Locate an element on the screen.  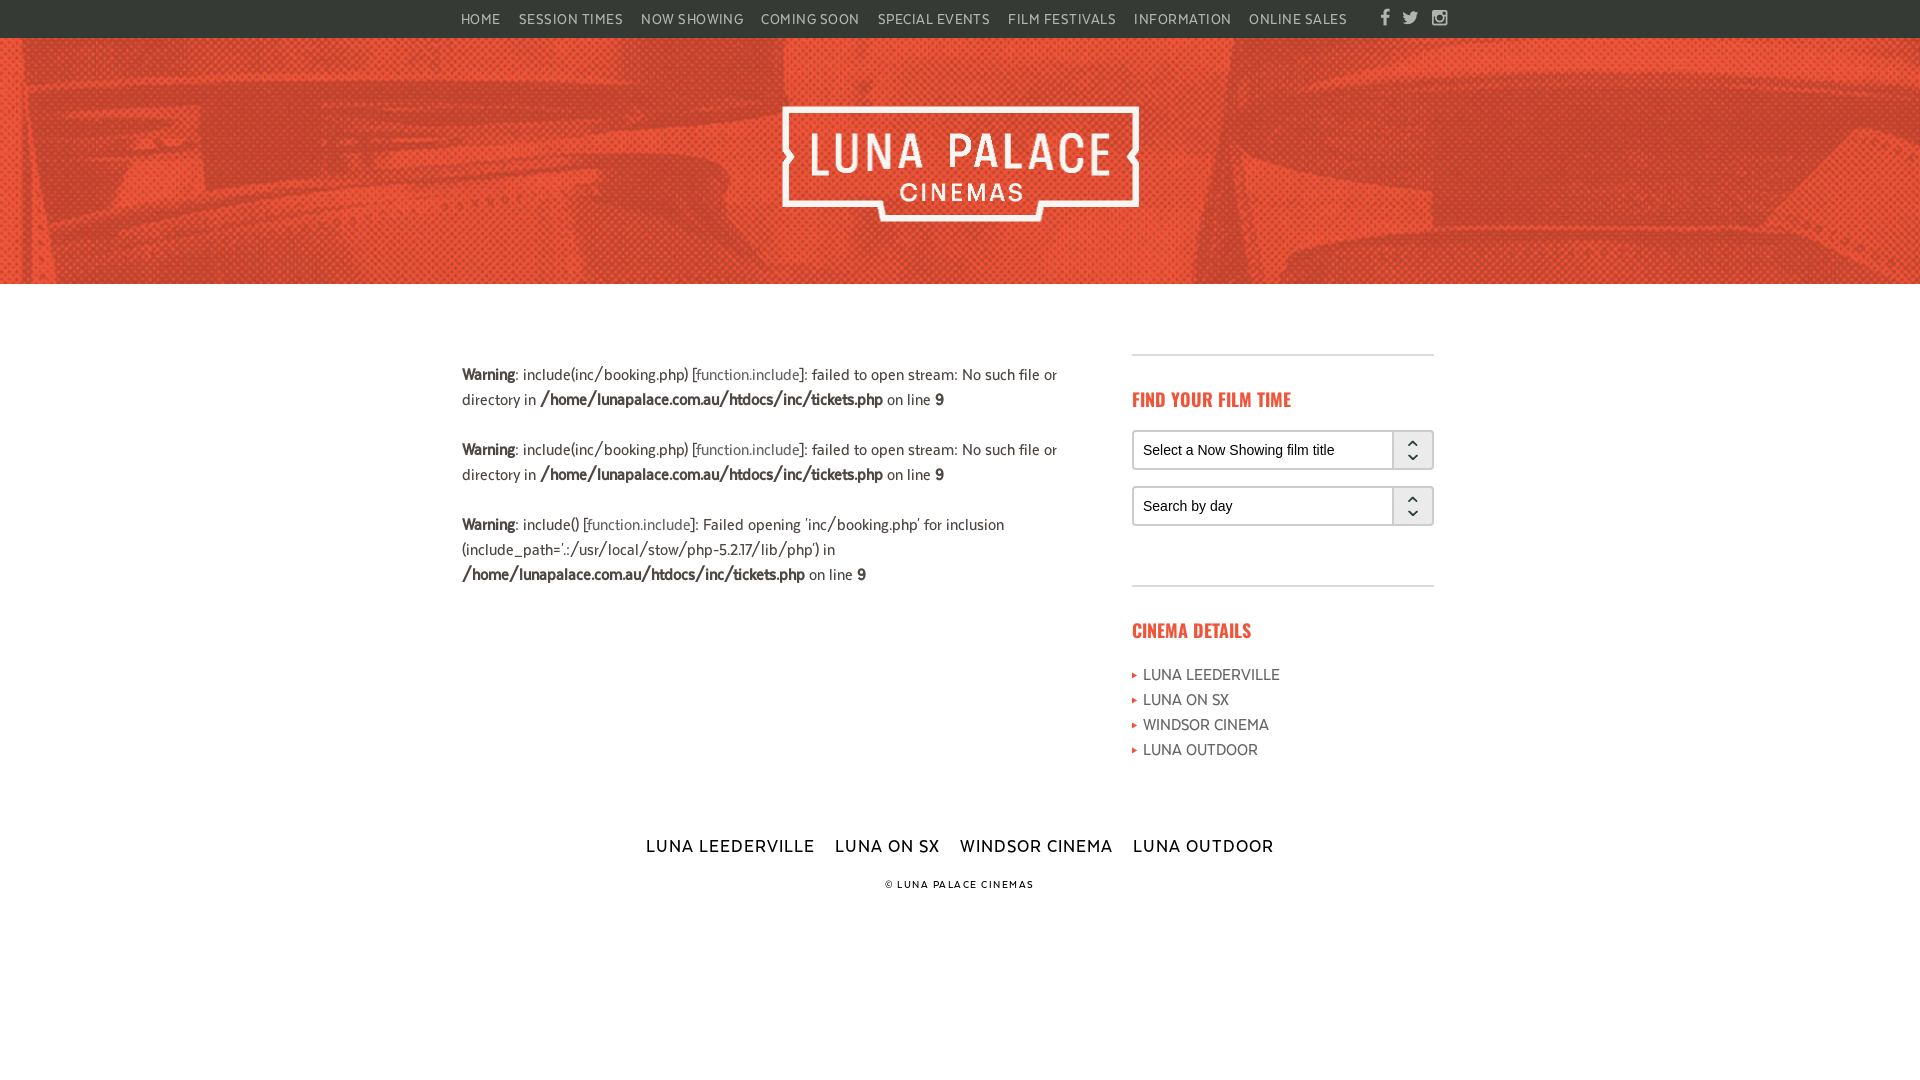
INFORMATION is located at coordinates (1182, 18).